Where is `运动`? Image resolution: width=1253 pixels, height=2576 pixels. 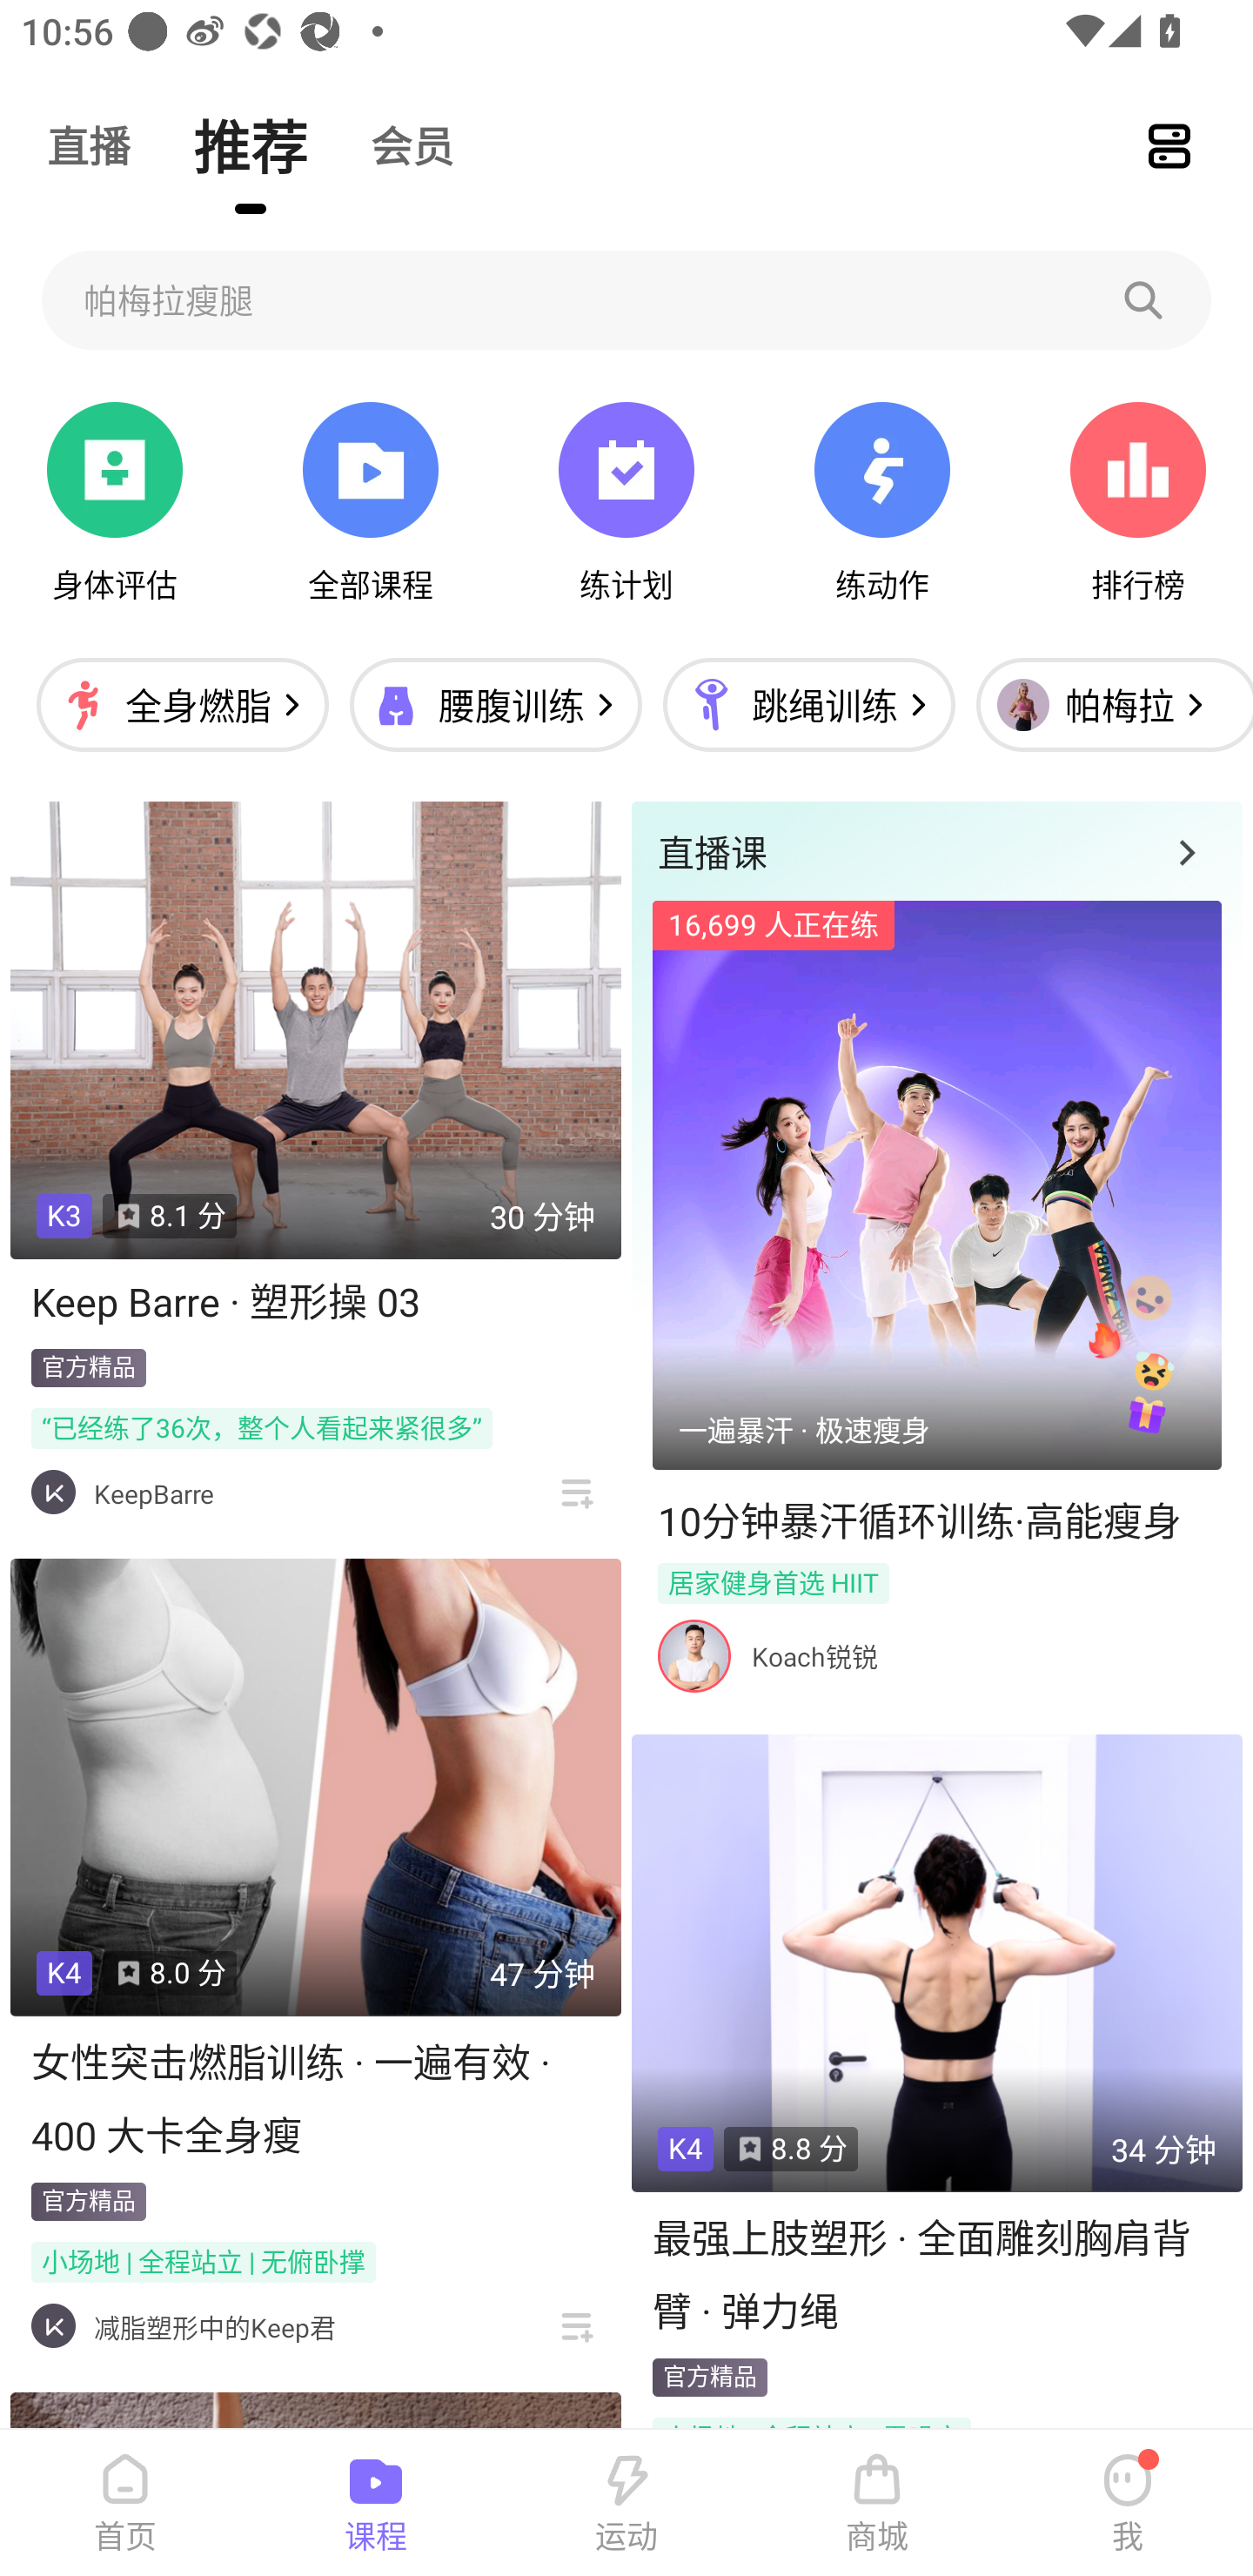 运动 is located at coordinates (626, 2503).